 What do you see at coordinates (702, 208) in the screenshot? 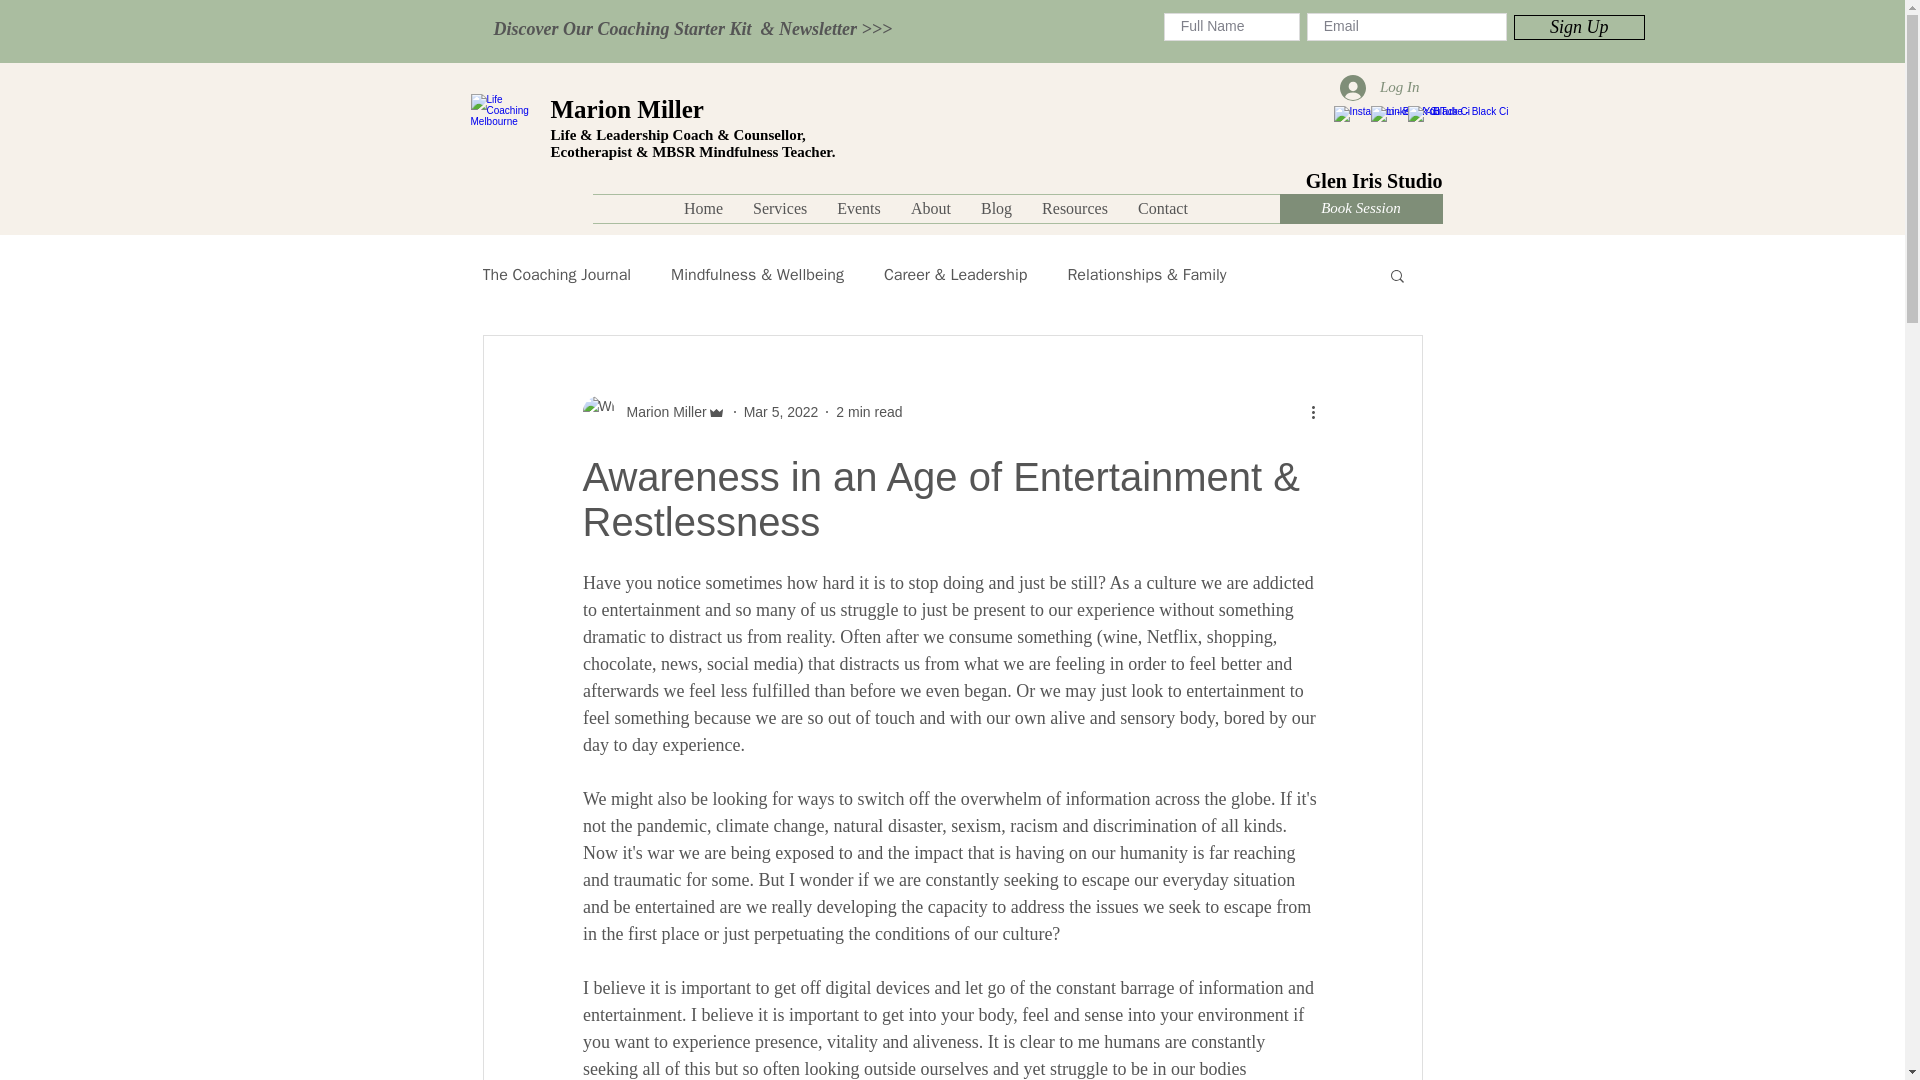
I see `Home` at bounding box center [702, 208].